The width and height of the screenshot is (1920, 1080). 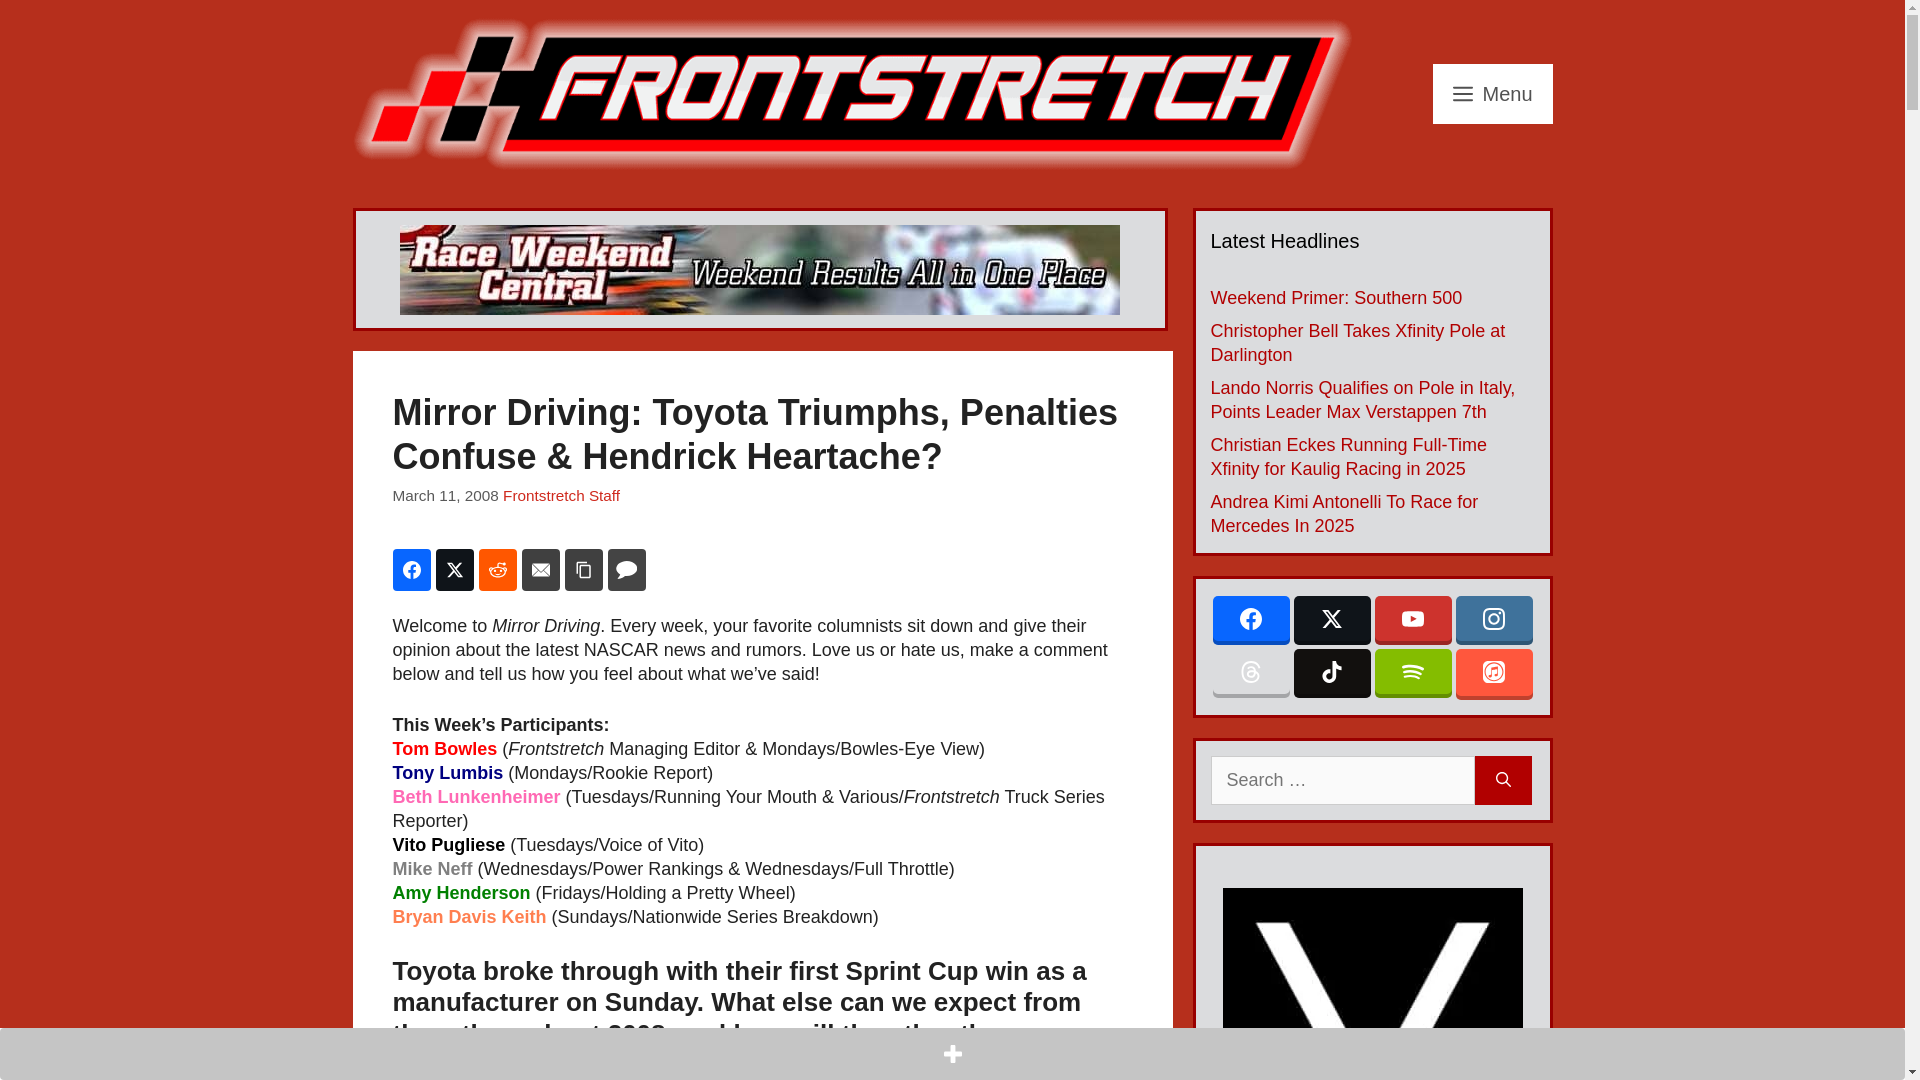 What do you see at coordinates (1492, 94) in the screenshot?
I see `Menu` at bounding box center [1492, 94].